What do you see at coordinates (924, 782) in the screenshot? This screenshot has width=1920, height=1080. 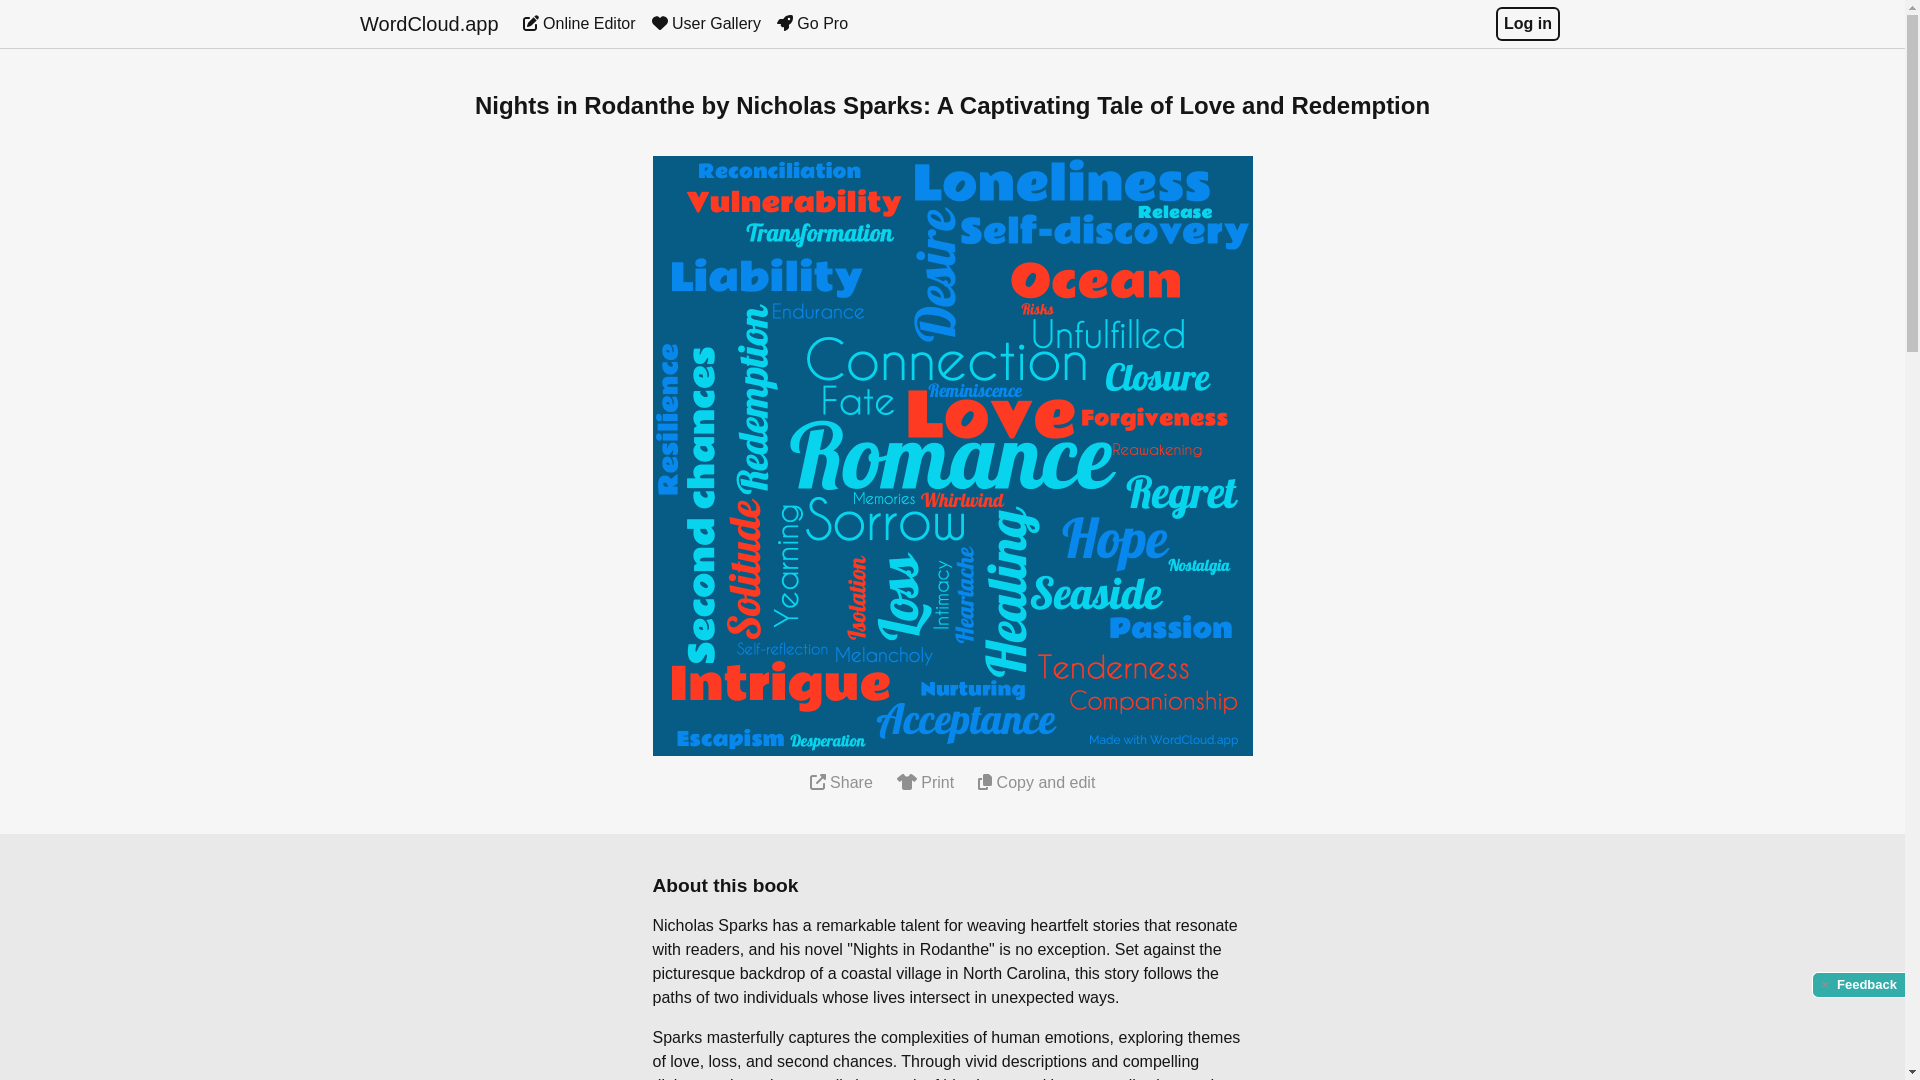 I see `Print` at bounding box center [924, 782].